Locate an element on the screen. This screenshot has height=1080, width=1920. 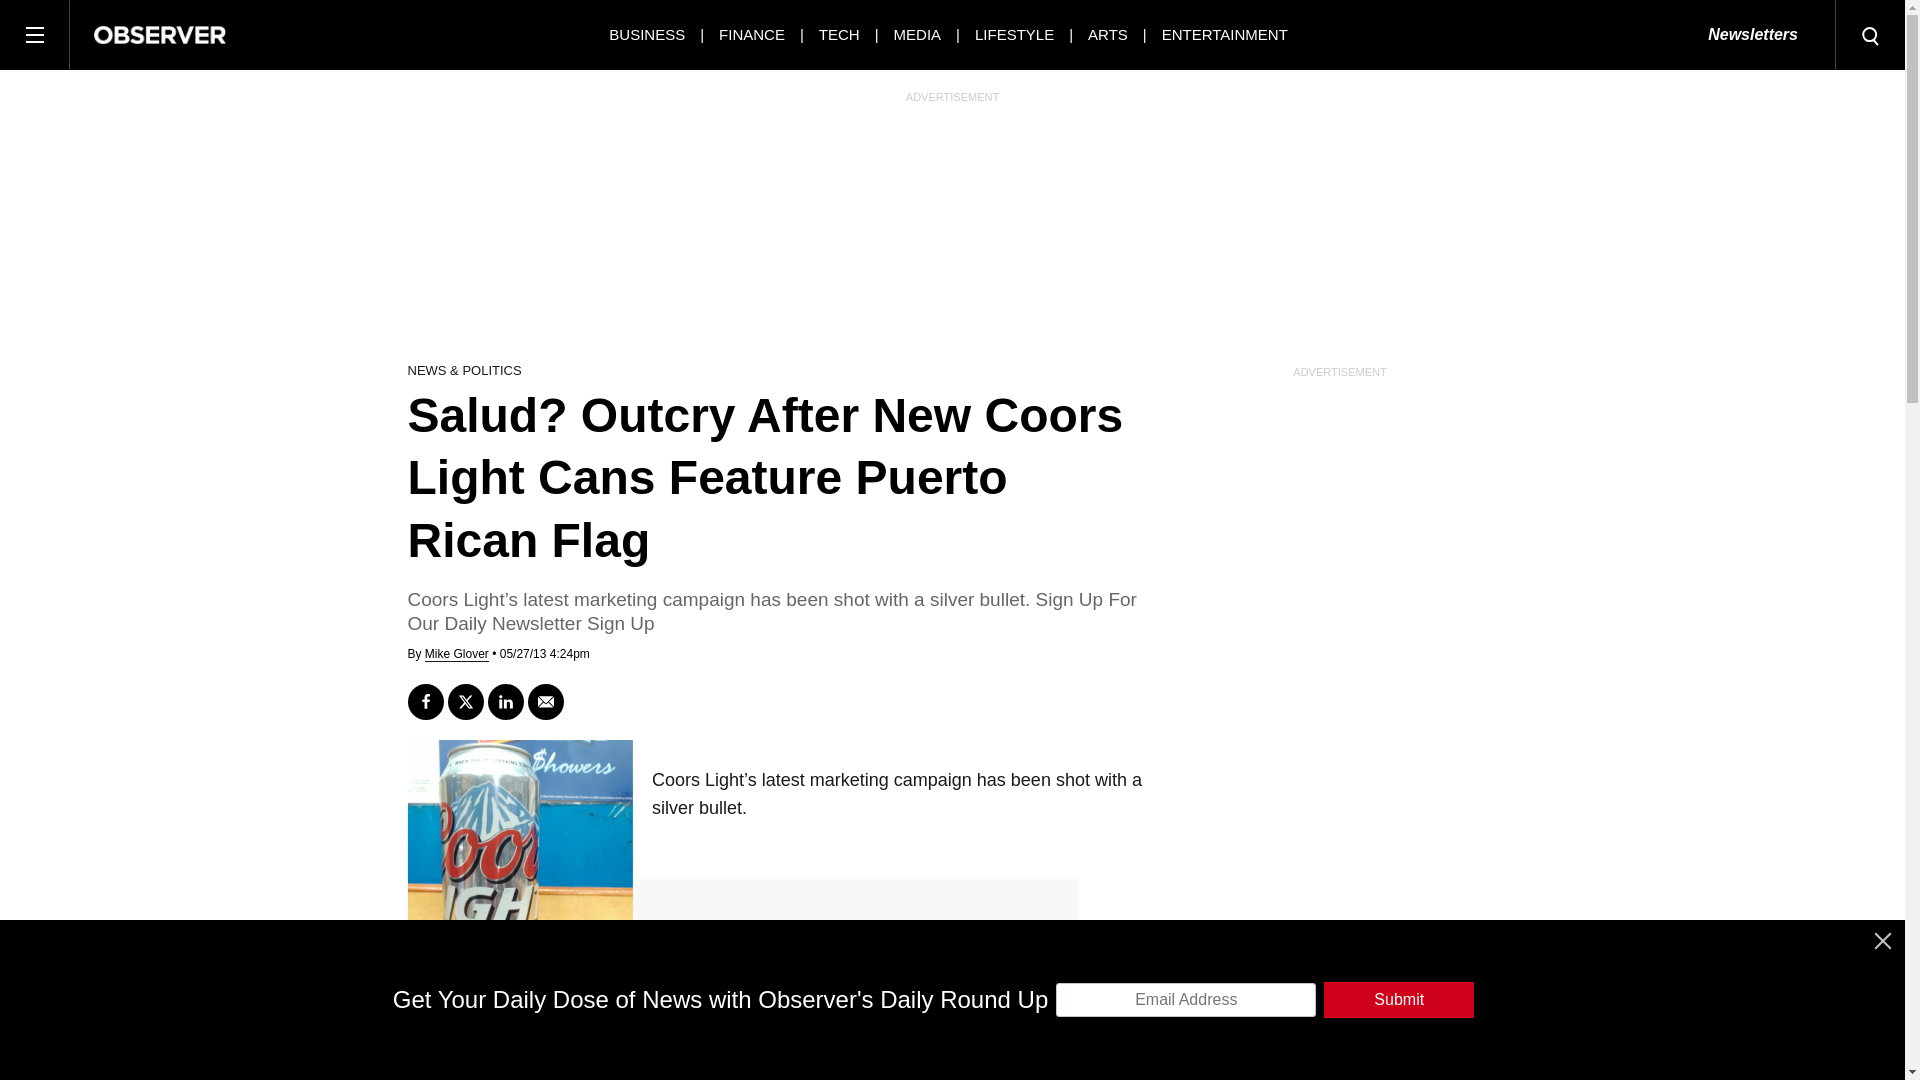
ARTS is located at coordinates (1108, 34).